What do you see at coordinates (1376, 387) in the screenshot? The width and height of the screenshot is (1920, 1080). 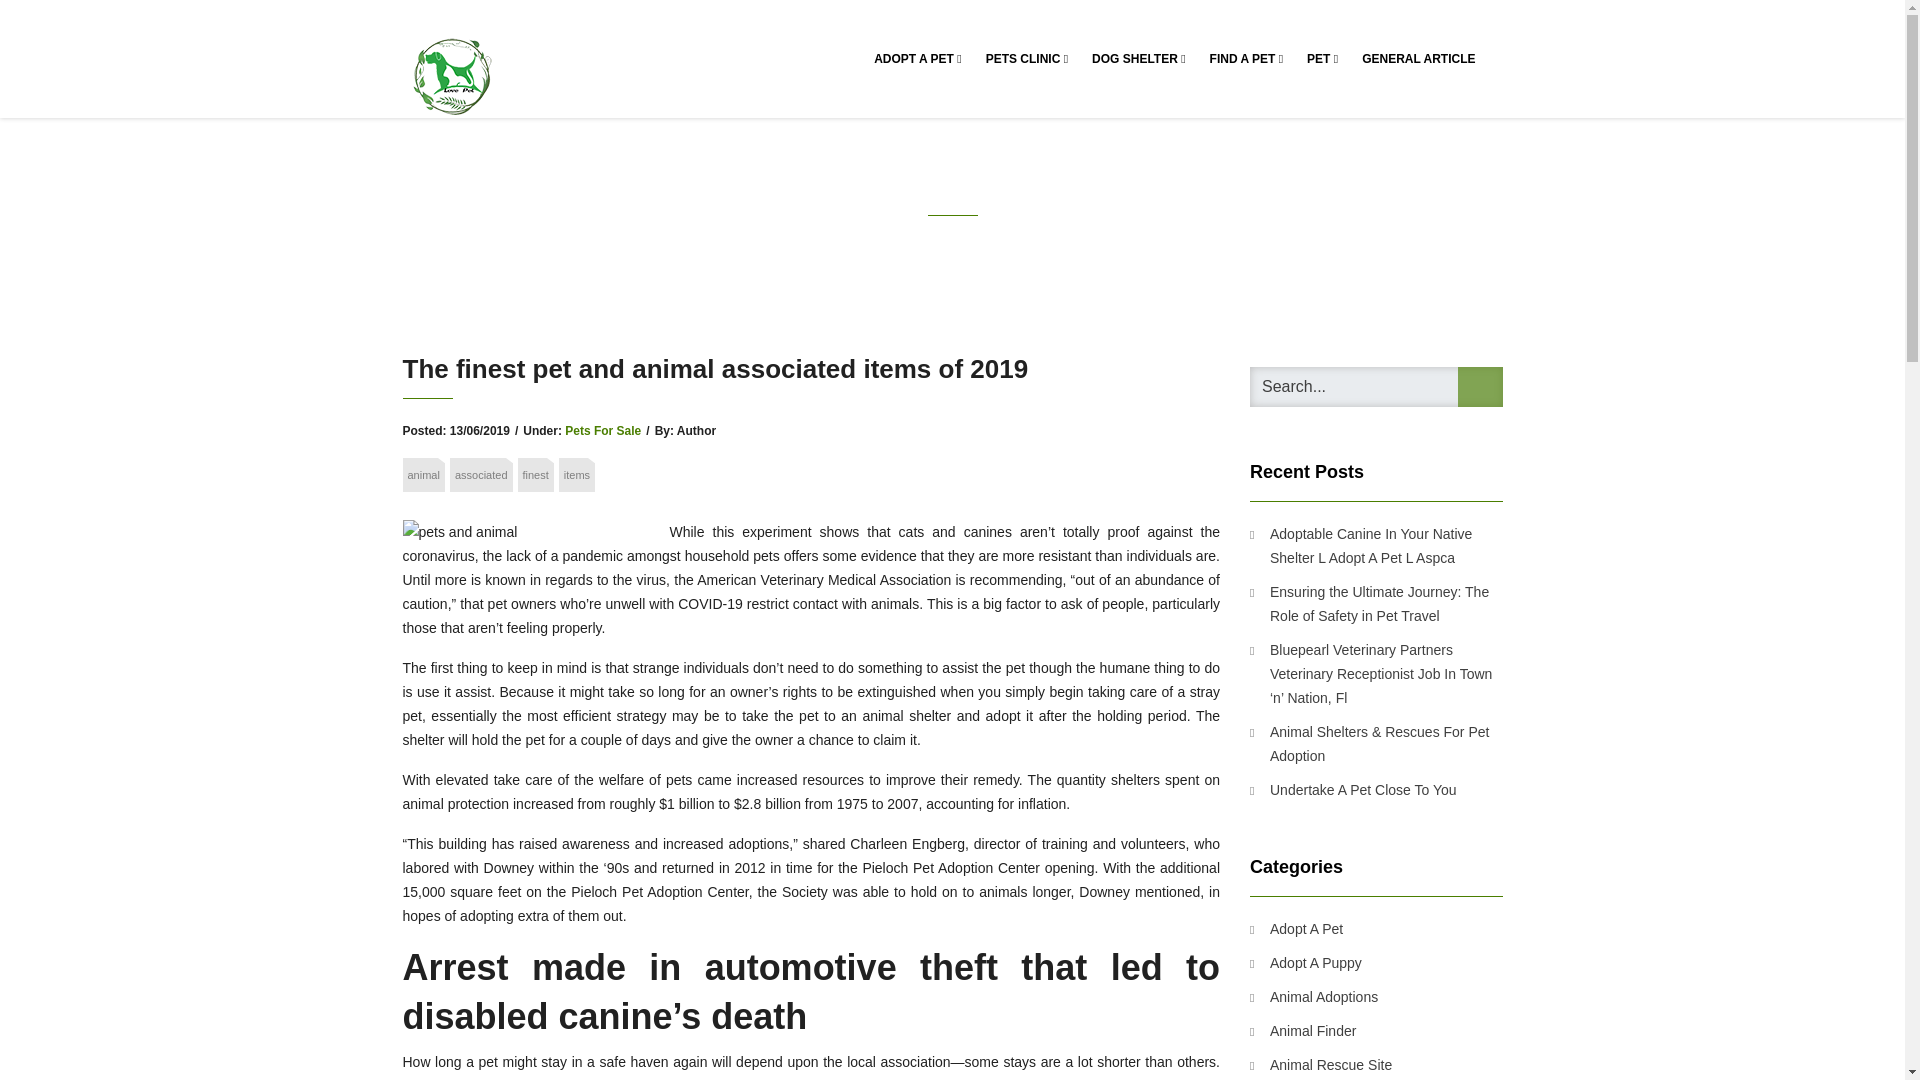 I see `Search for:` at bounding box center [1376, 387].